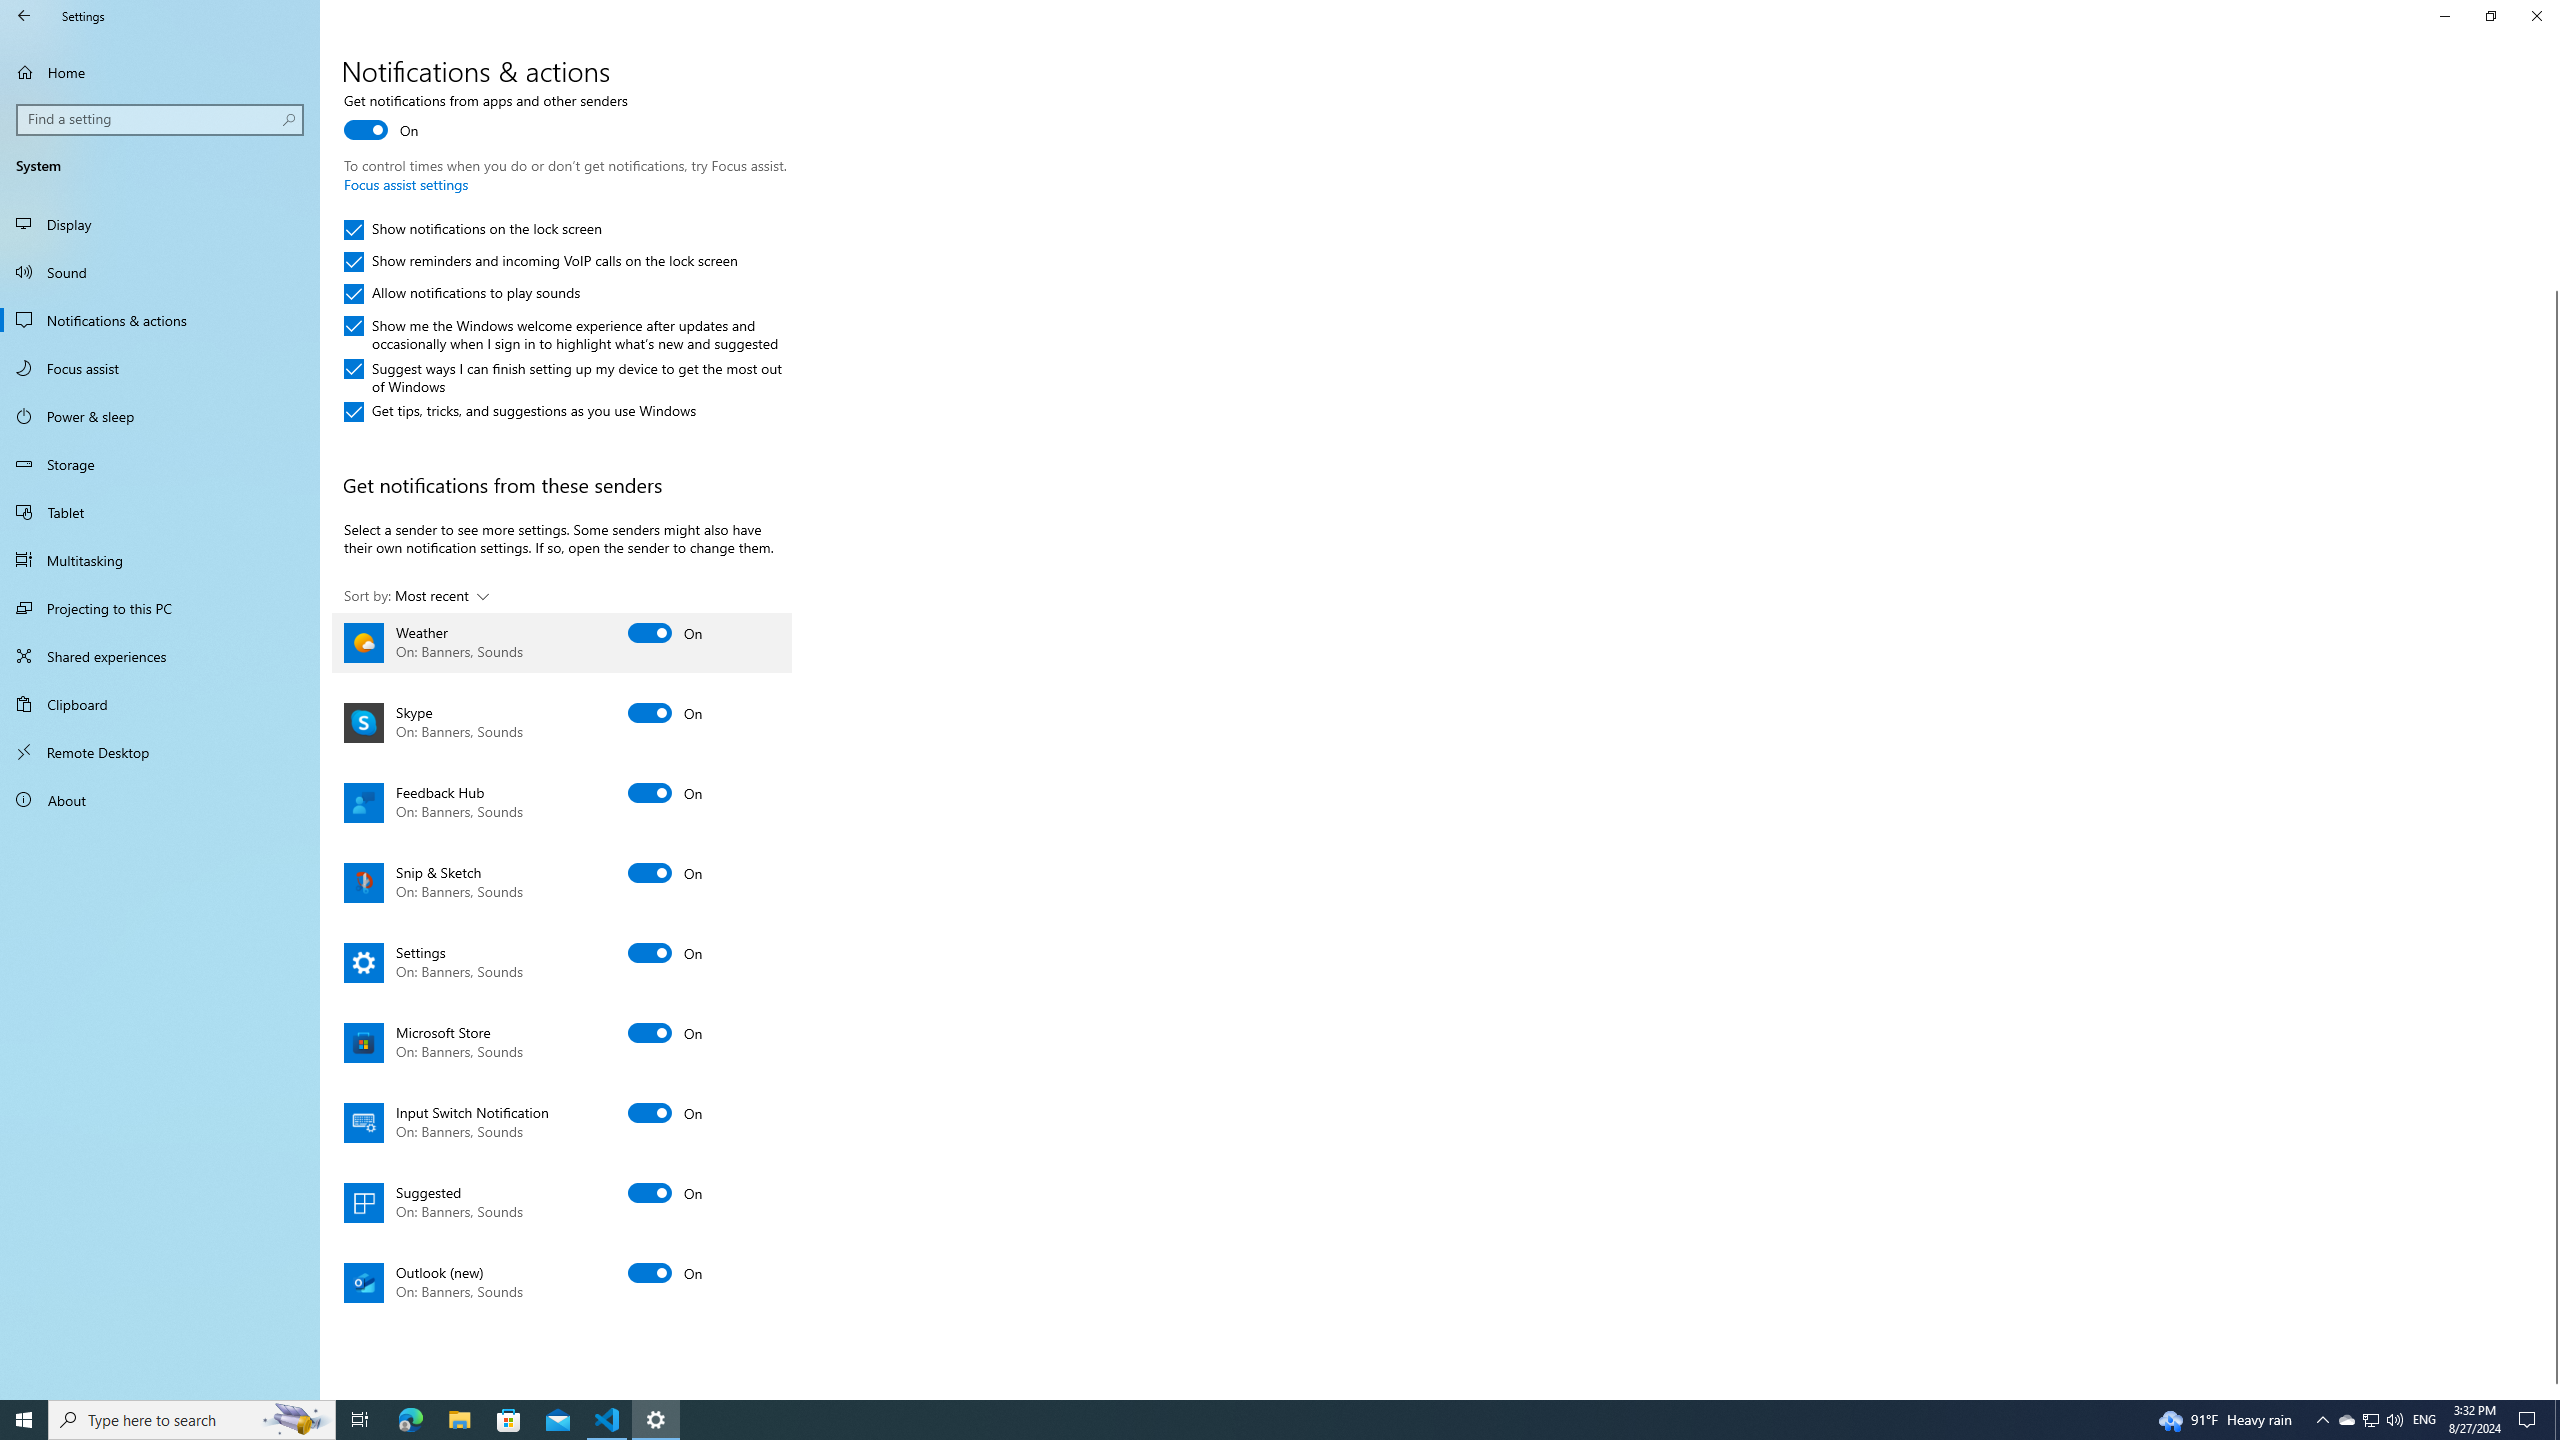 This screenshot has height=1440, width=2560. What do you see at coordinates (160, 704) in the screenshot?
I see `Clipboard` at bounding box center [160, 704].